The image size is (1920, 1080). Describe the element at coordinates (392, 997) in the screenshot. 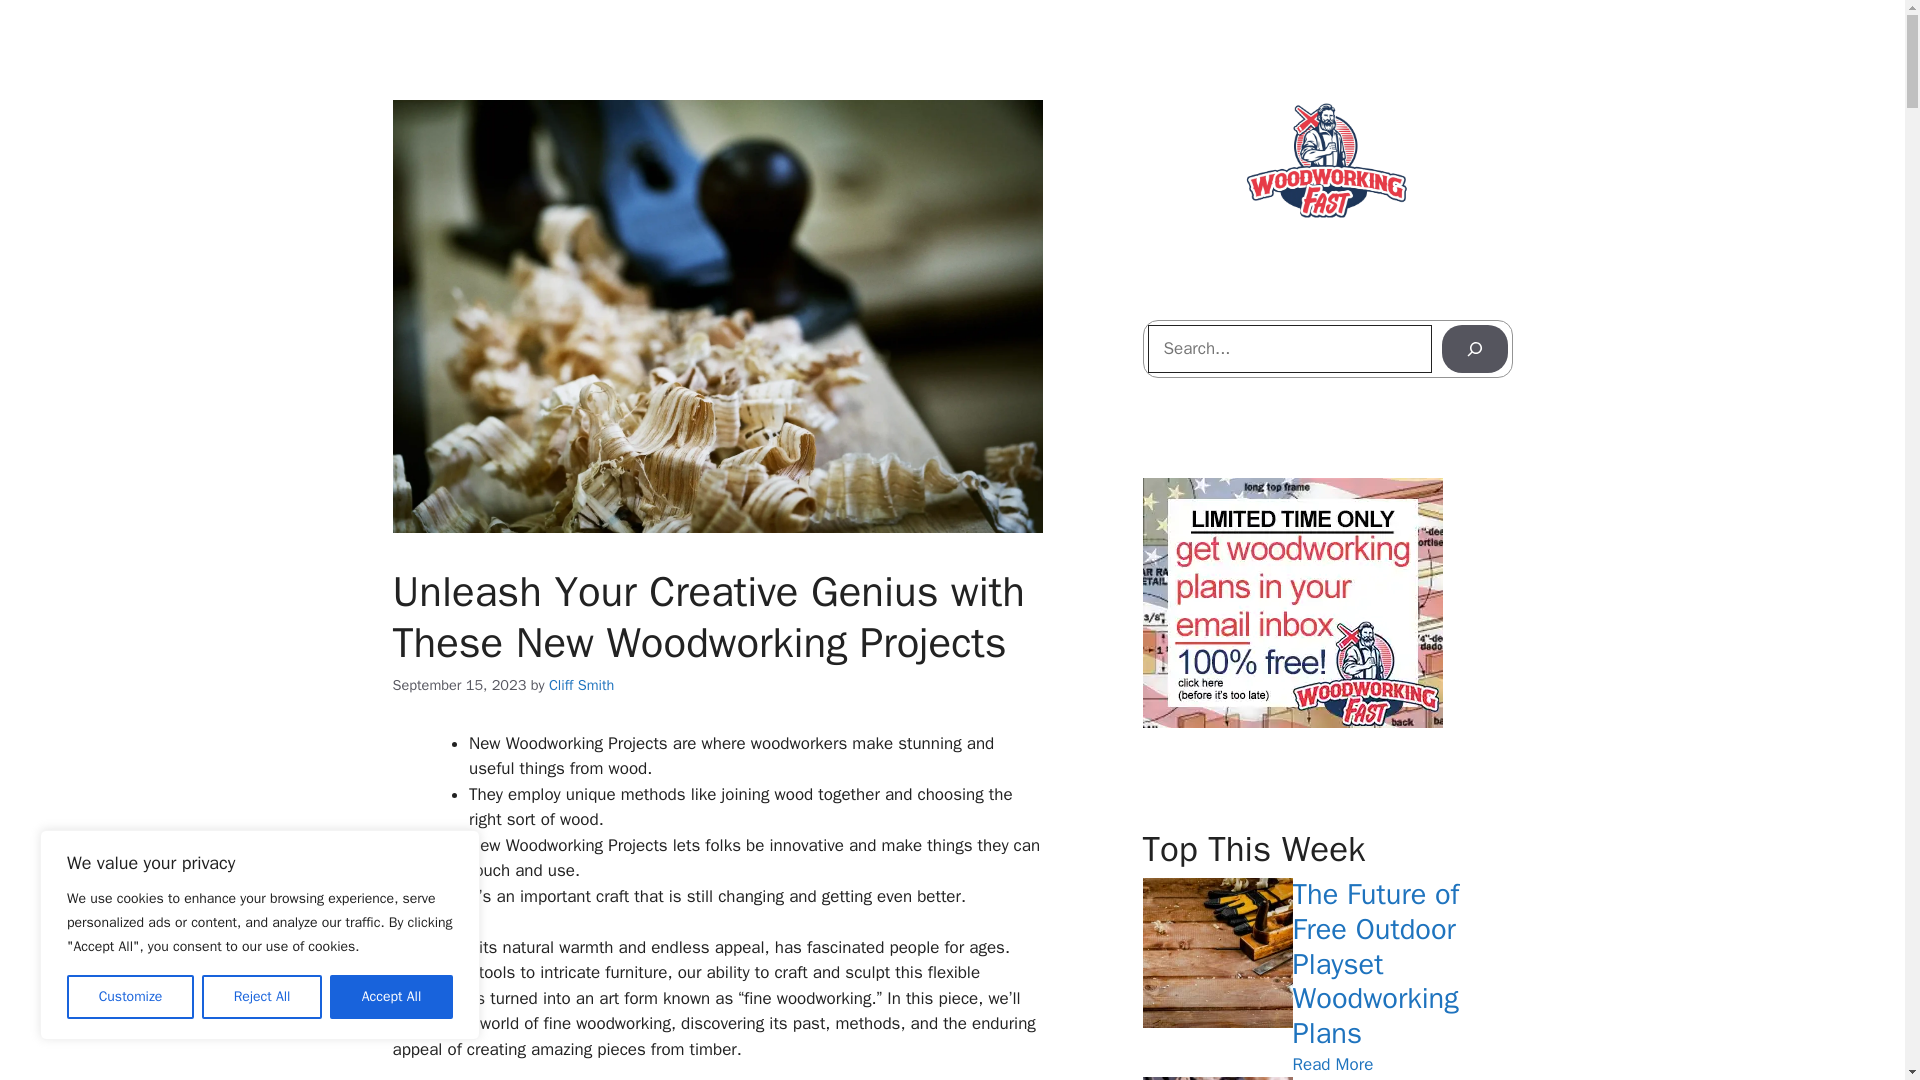

I see `Accept All` at that location.